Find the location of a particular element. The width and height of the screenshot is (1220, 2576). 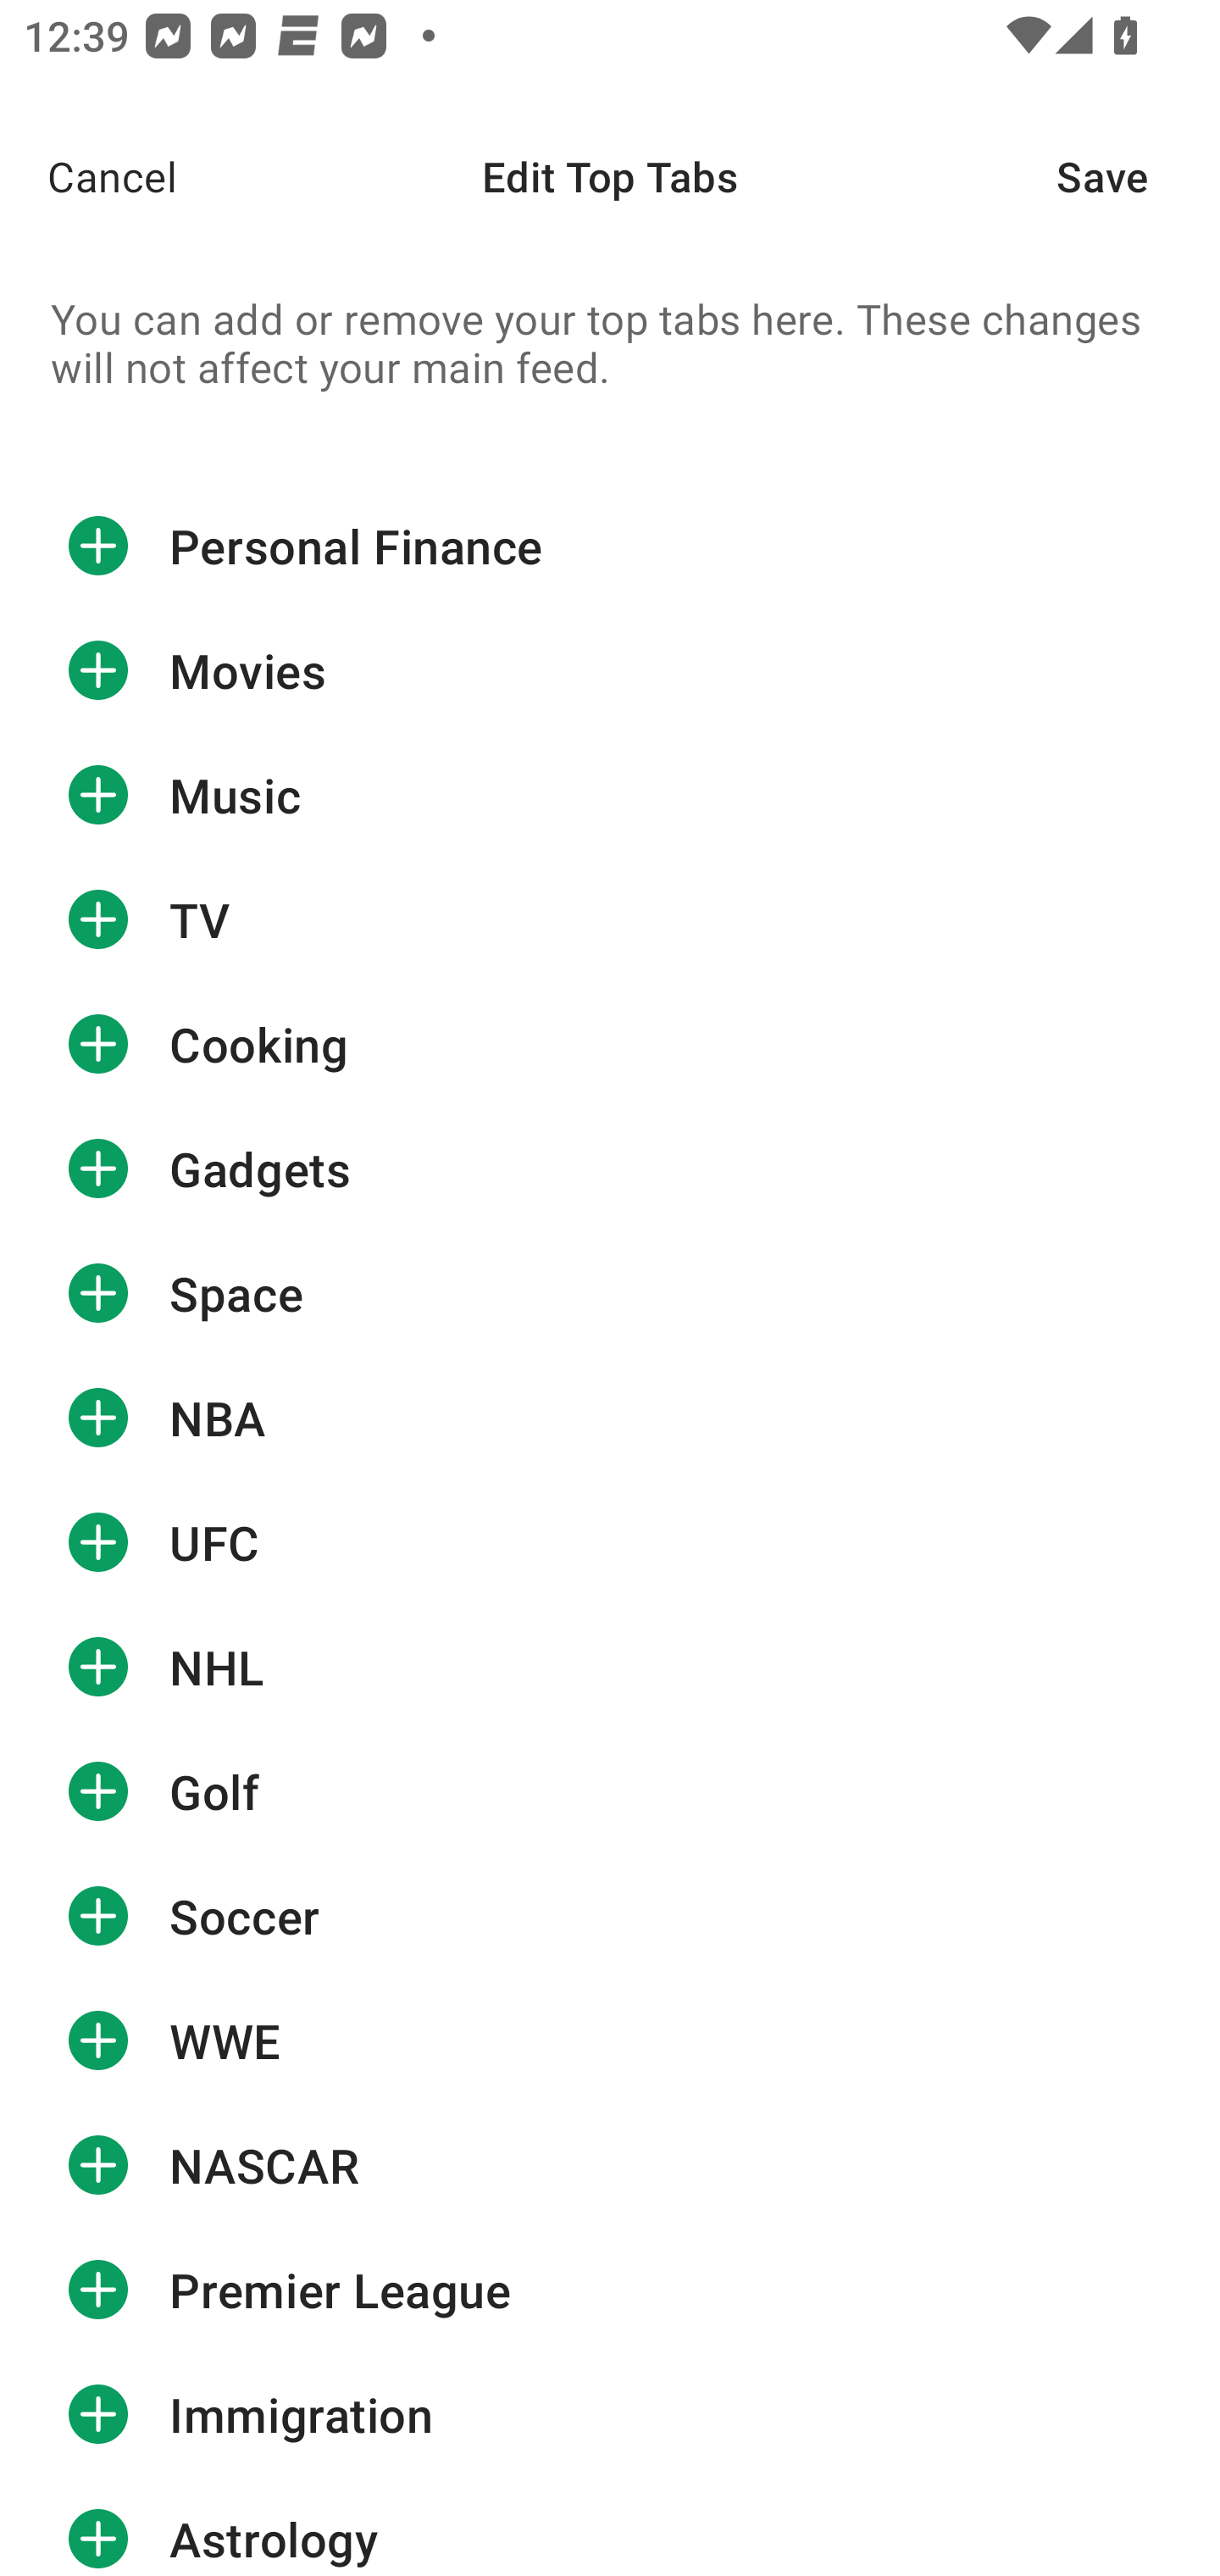

WWE is located at coordinates (610, 2040).